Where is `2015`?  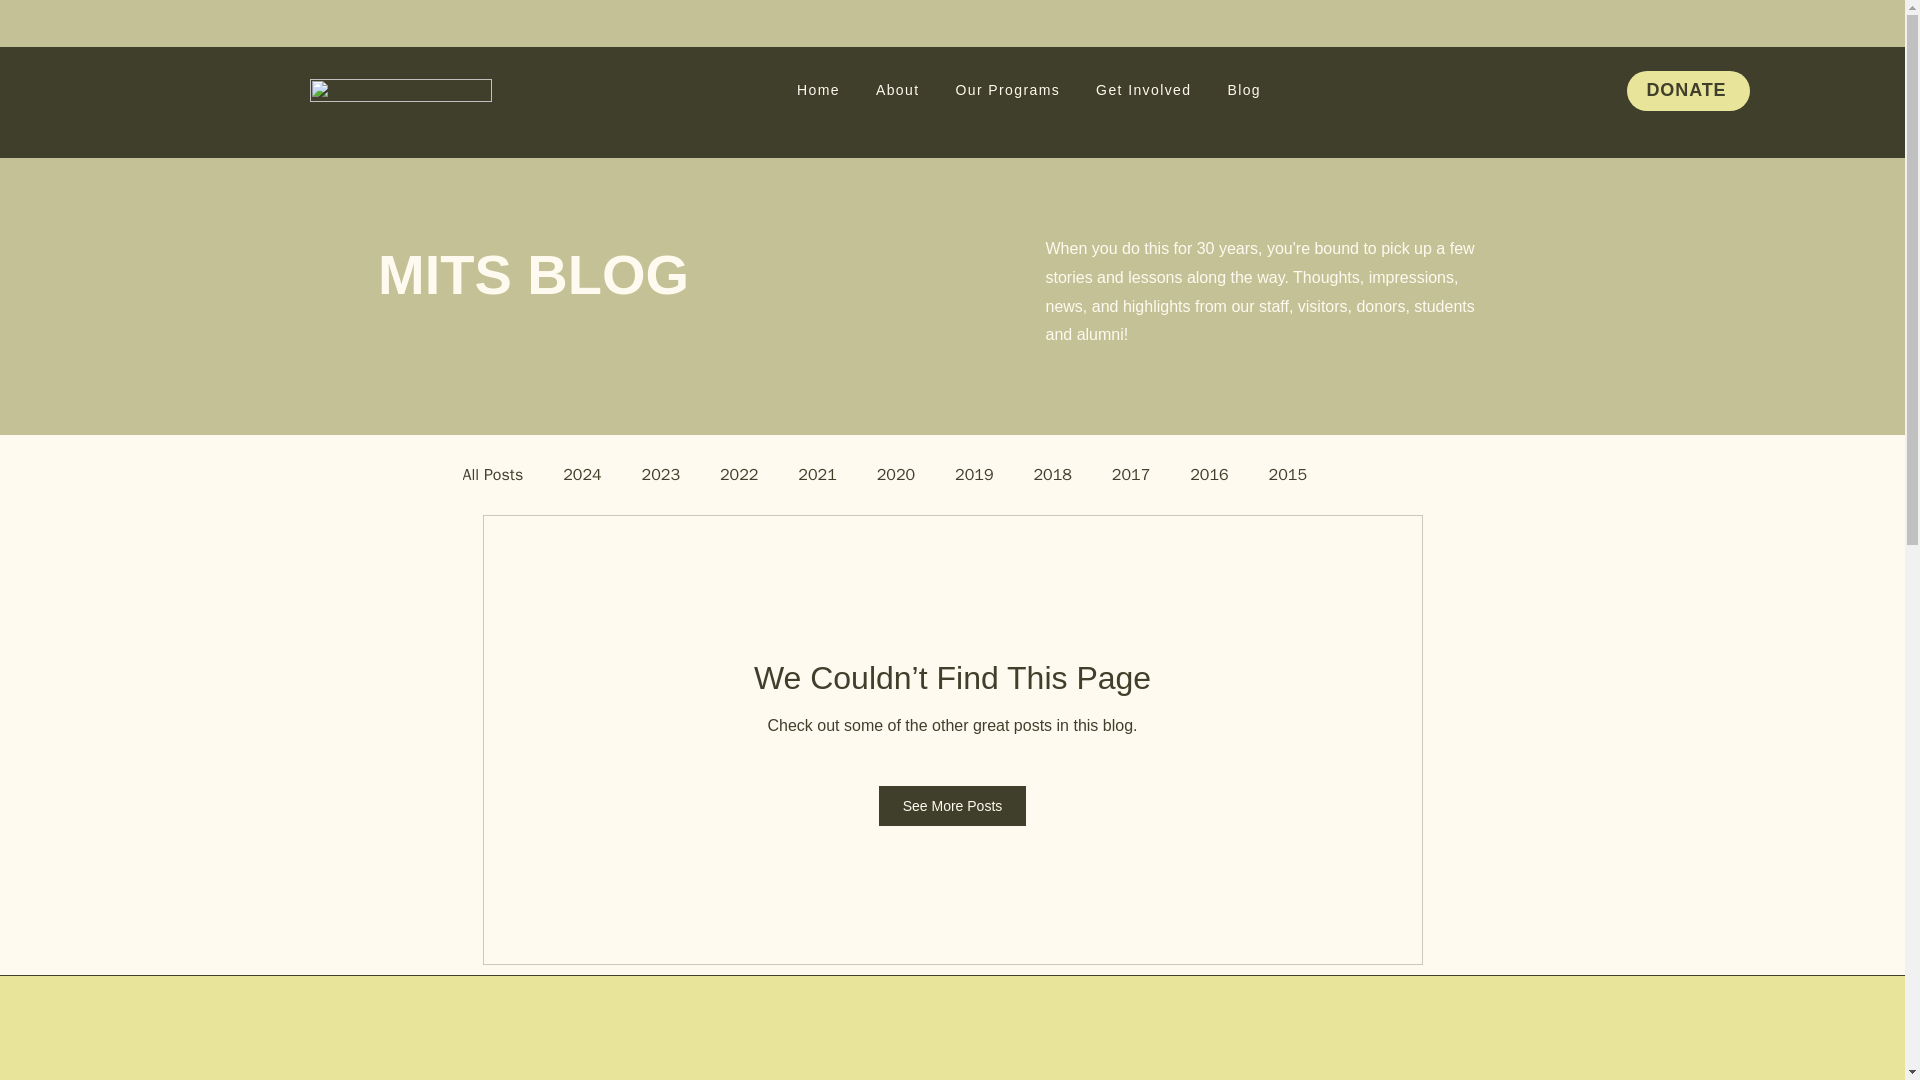 2015 is located at coordinates (1288, 476).